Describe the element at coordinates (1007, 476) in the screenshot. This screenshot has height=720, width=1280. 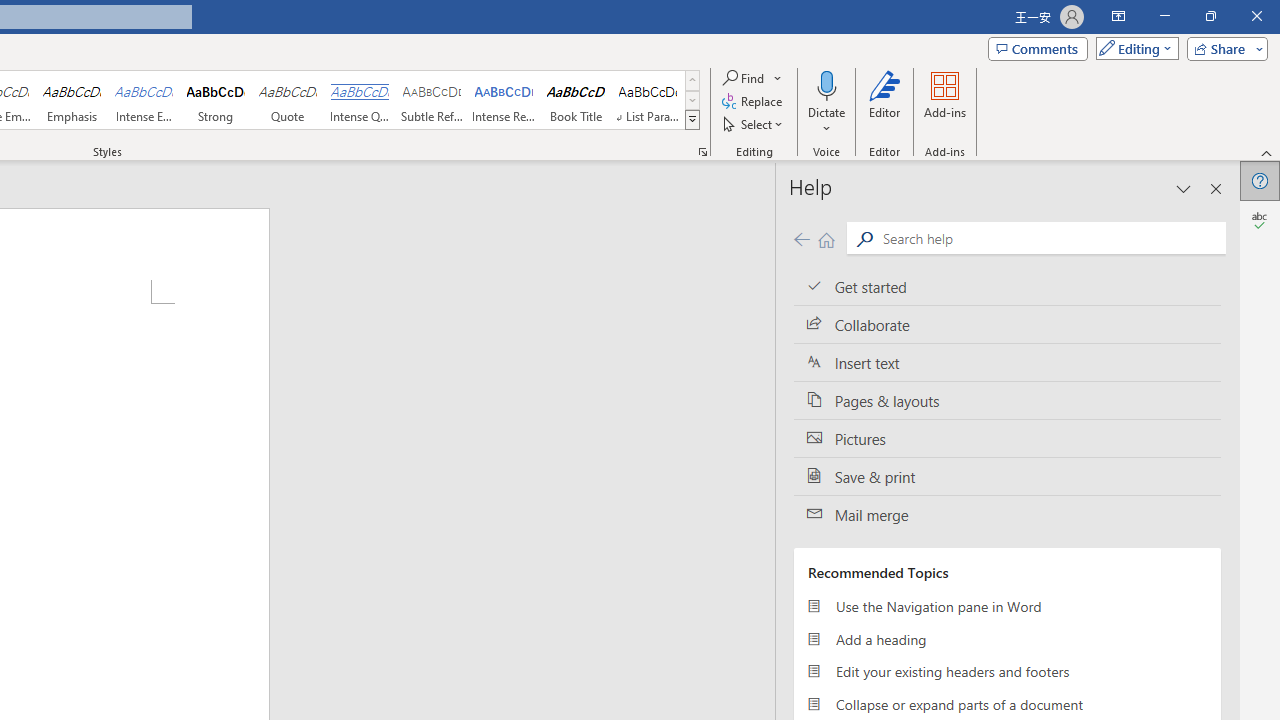
I see `Save & print` at that location.